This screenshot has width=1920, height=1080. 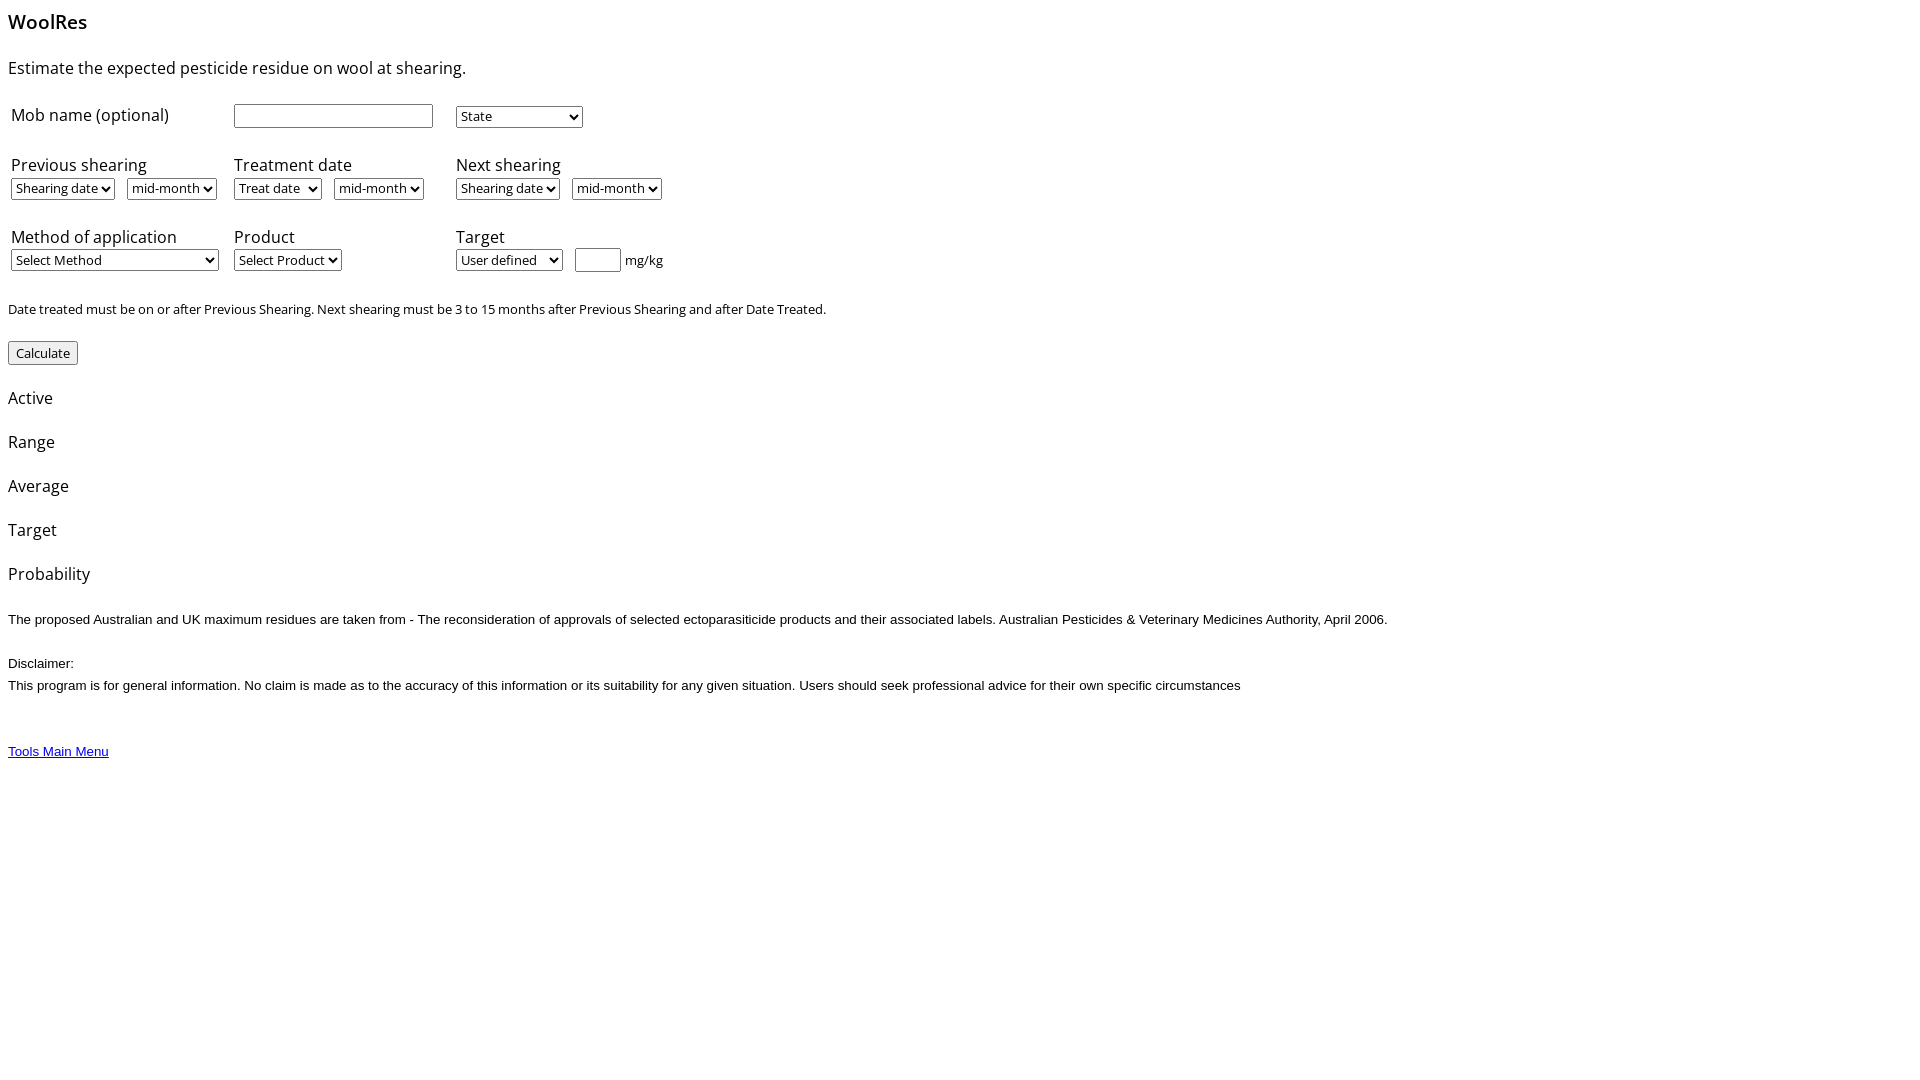 I want to click on Tools Main Menu, so click(x=58, y=751).